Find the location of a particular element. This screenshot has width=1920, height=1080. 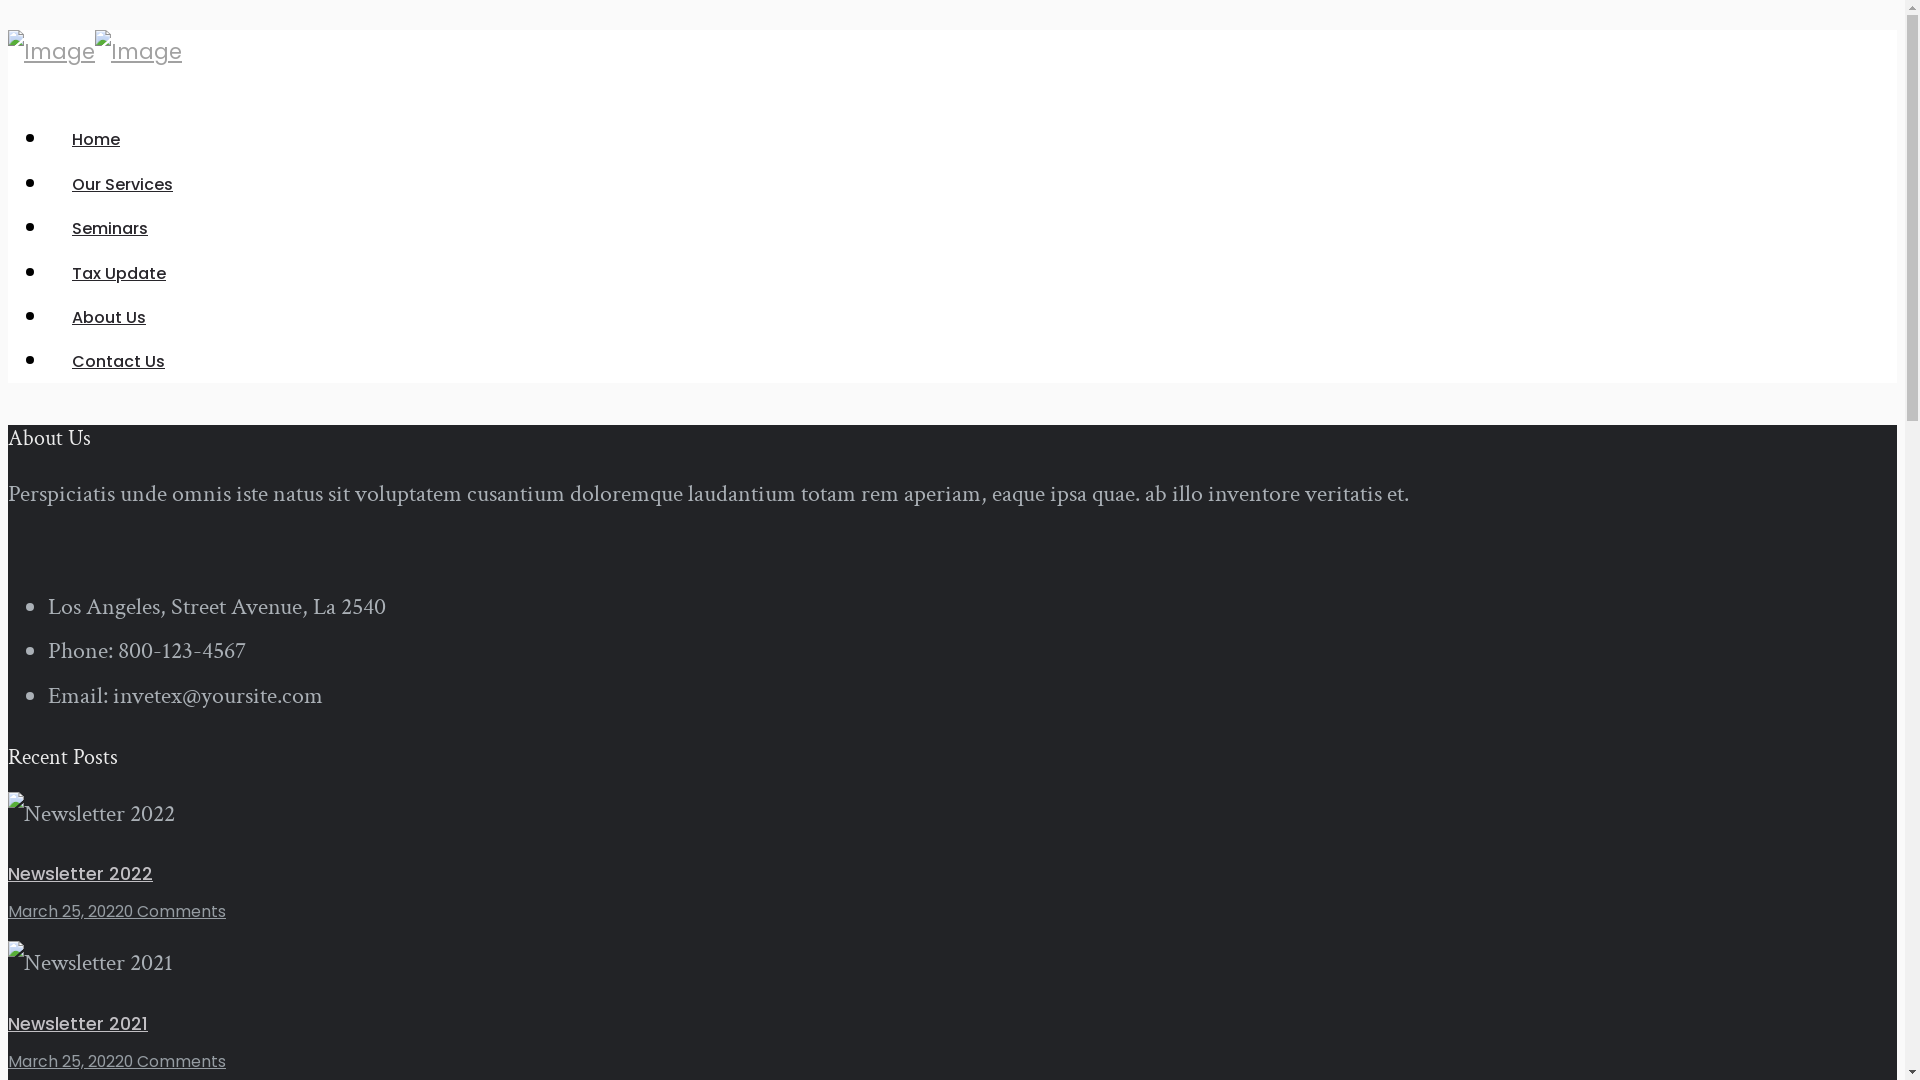

Home is located at coordinates (96, 140).